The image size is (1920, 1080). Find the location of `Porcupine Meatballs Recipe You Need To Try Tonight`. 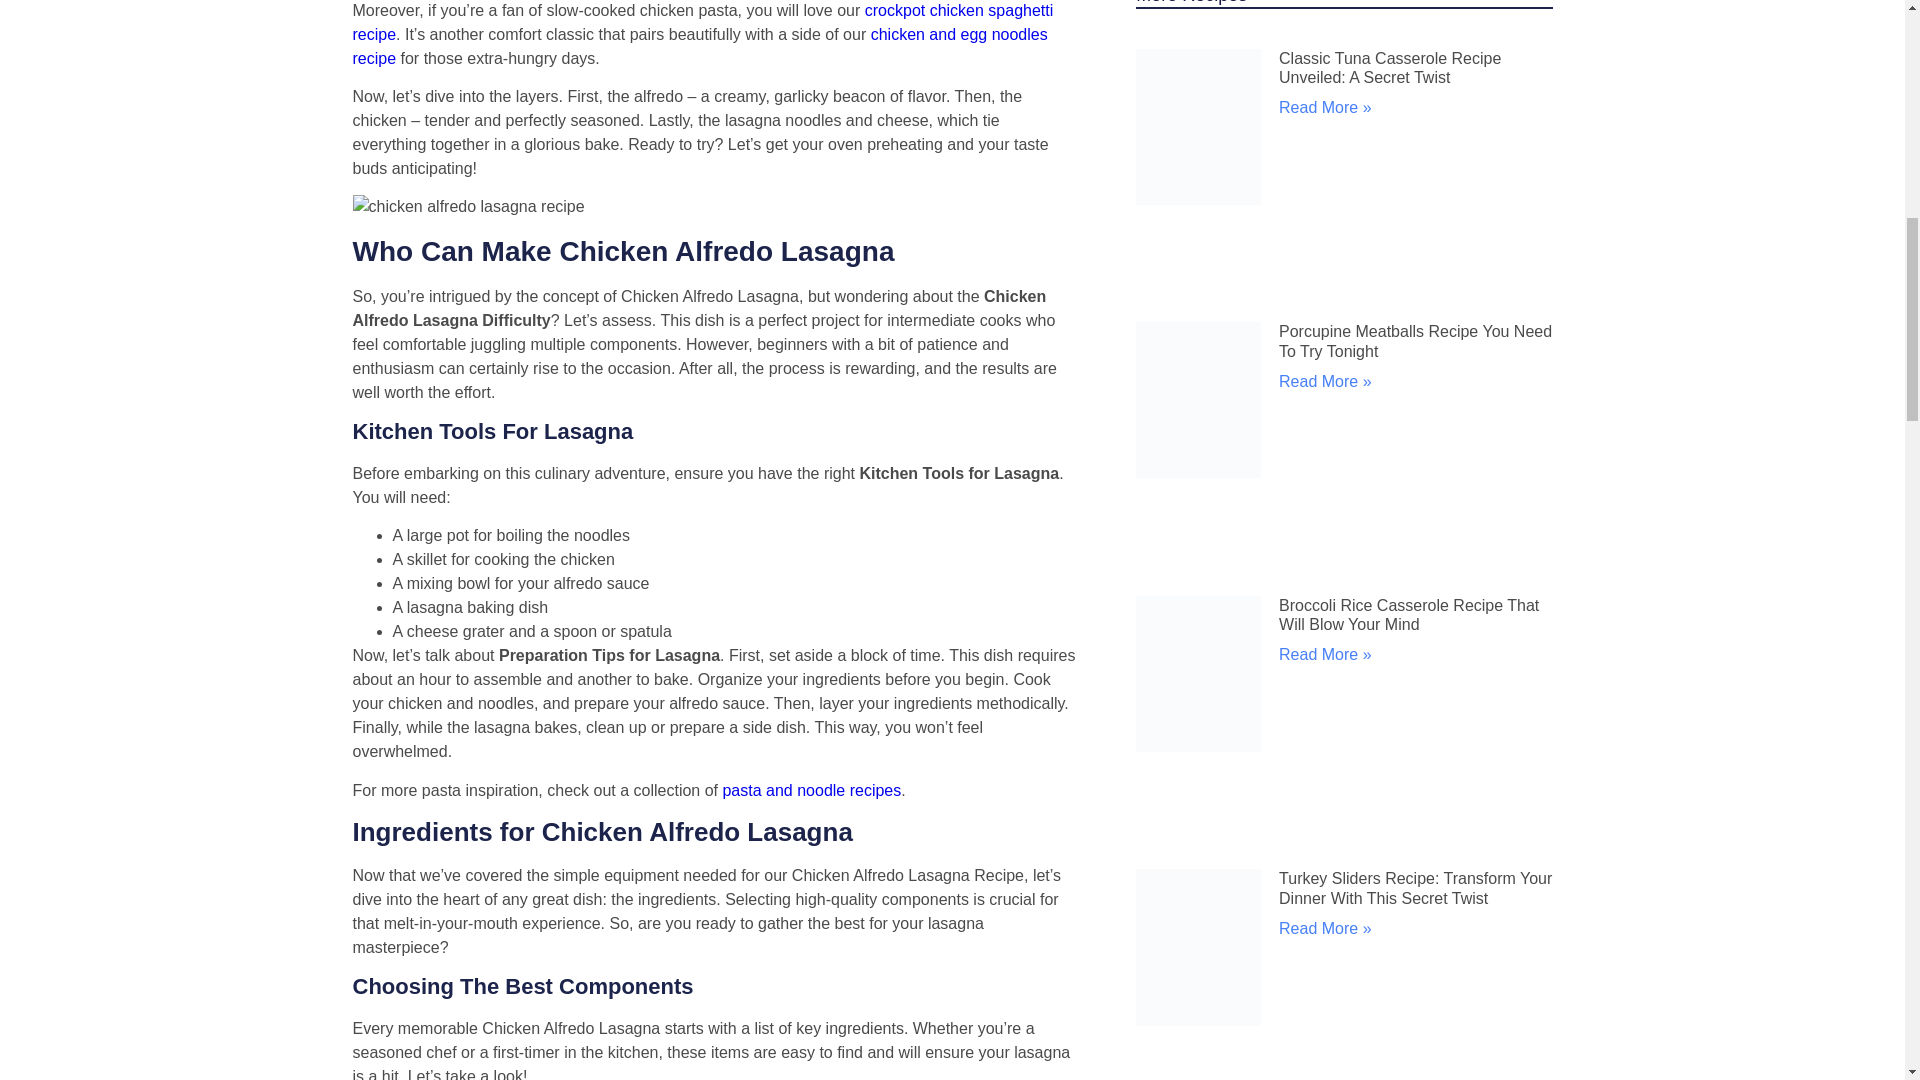

Porcupine Meatballs Recipe You Need To Try Tonight is located at coordinates (1414, 340).